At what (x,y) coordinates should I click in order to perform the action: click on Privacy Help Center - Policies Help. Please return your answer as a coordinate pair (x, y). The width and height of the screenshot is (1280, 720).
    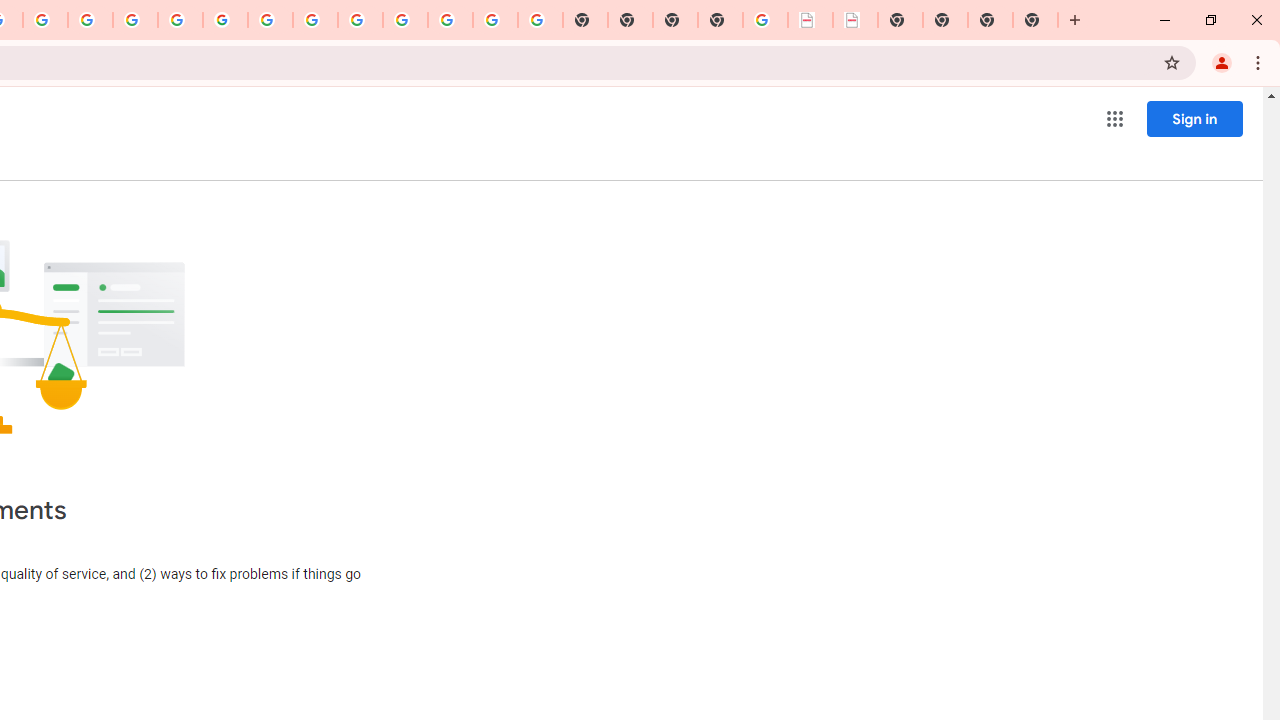
    Looking at the image, I should click on (90, 20).